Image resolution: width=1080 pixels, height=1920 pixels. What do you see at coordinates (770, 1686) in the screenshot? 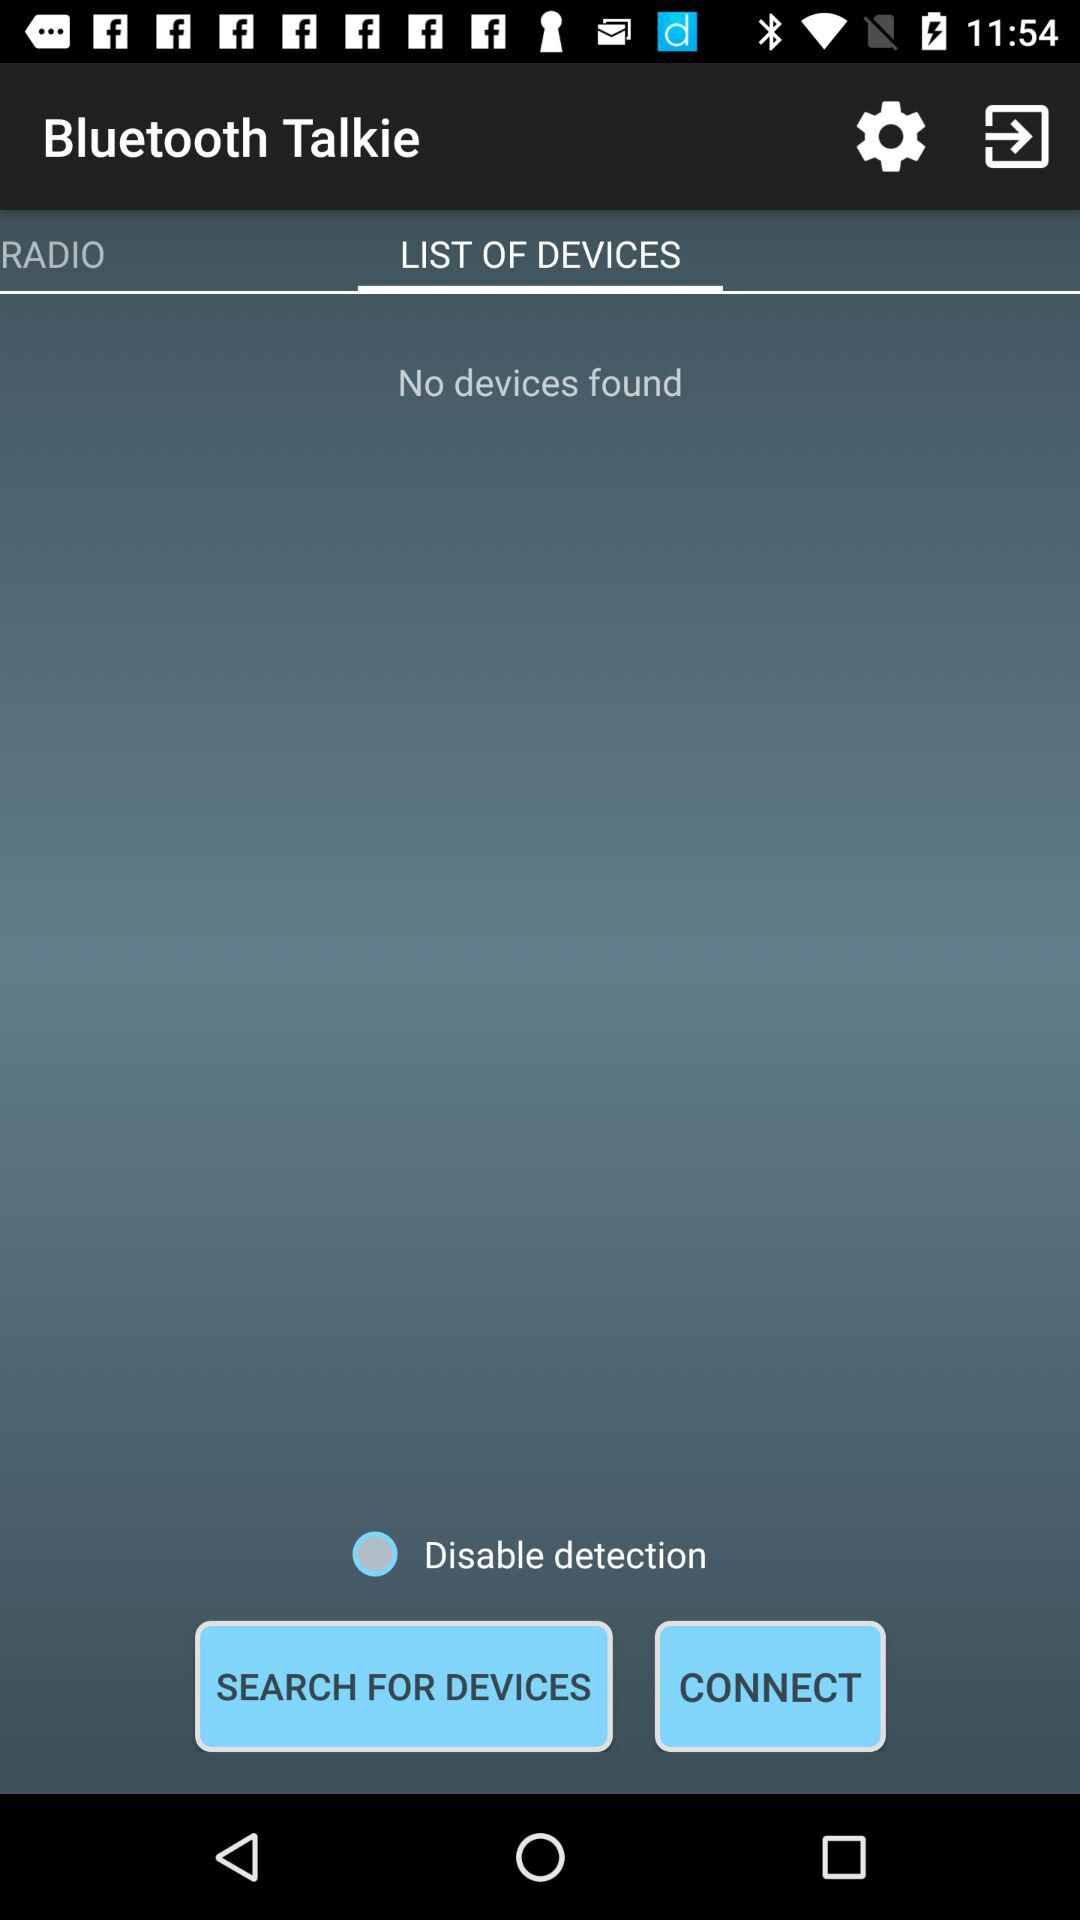
I see `turn off the icon to the right of search for devices item` at bounding box center [770, 1686].